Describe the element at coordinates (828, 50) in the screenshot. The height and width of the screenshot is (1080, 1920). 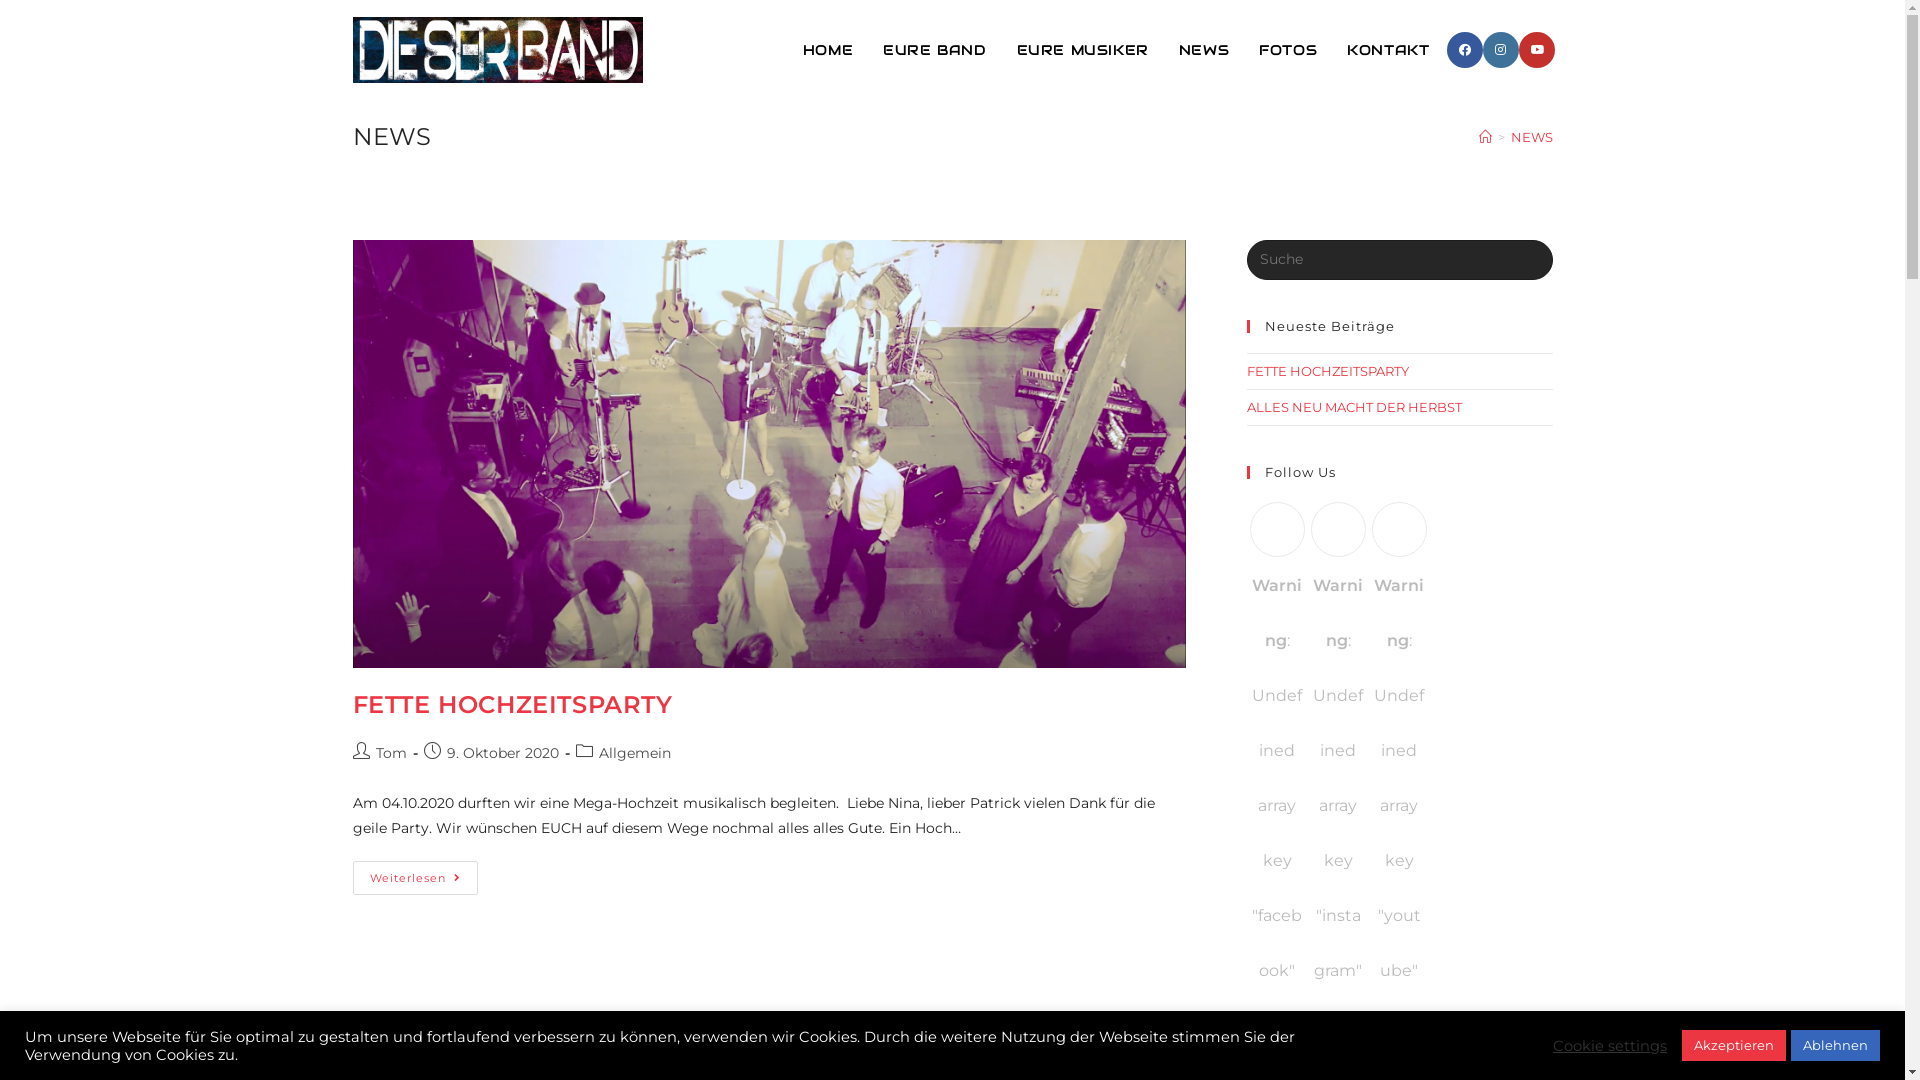
I see `HOME` at that location.